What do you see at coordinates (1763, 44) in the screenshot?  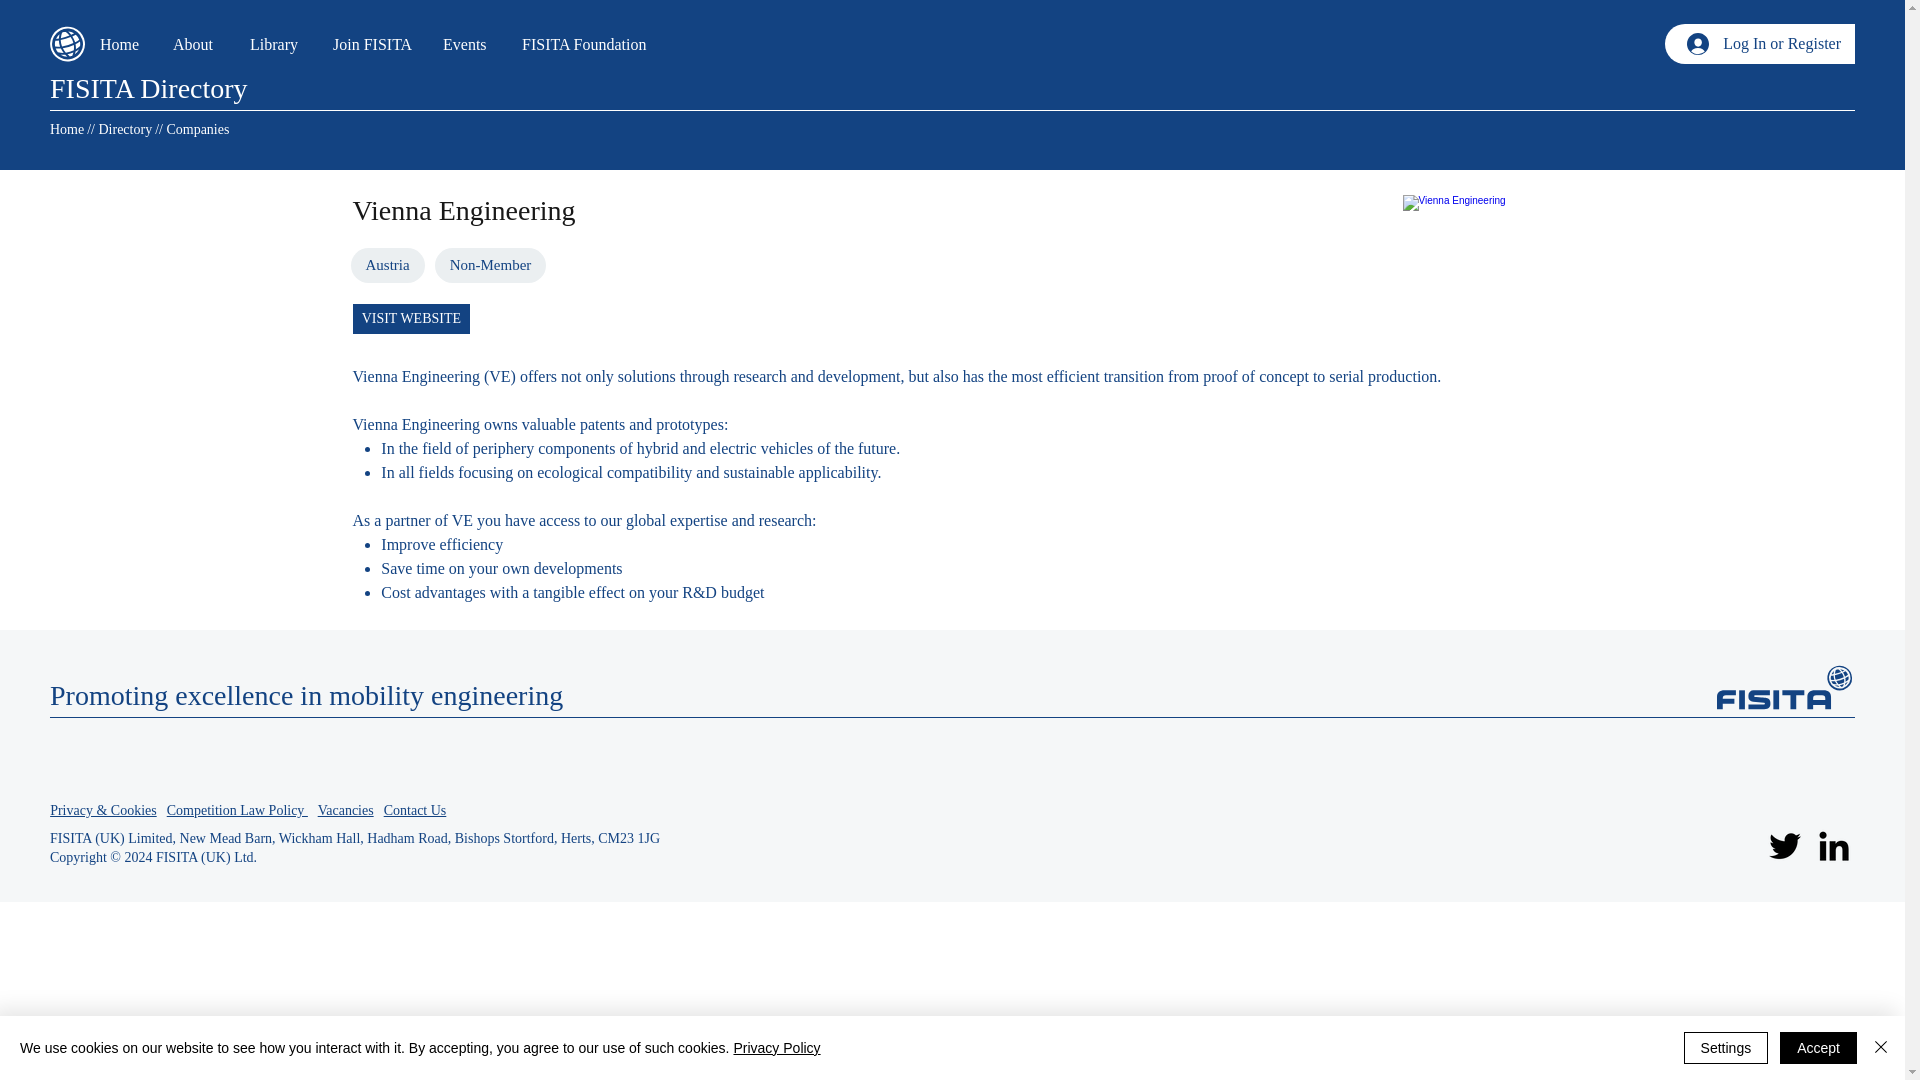 I see `Log In or Register` at bounding box center [1763, 44].